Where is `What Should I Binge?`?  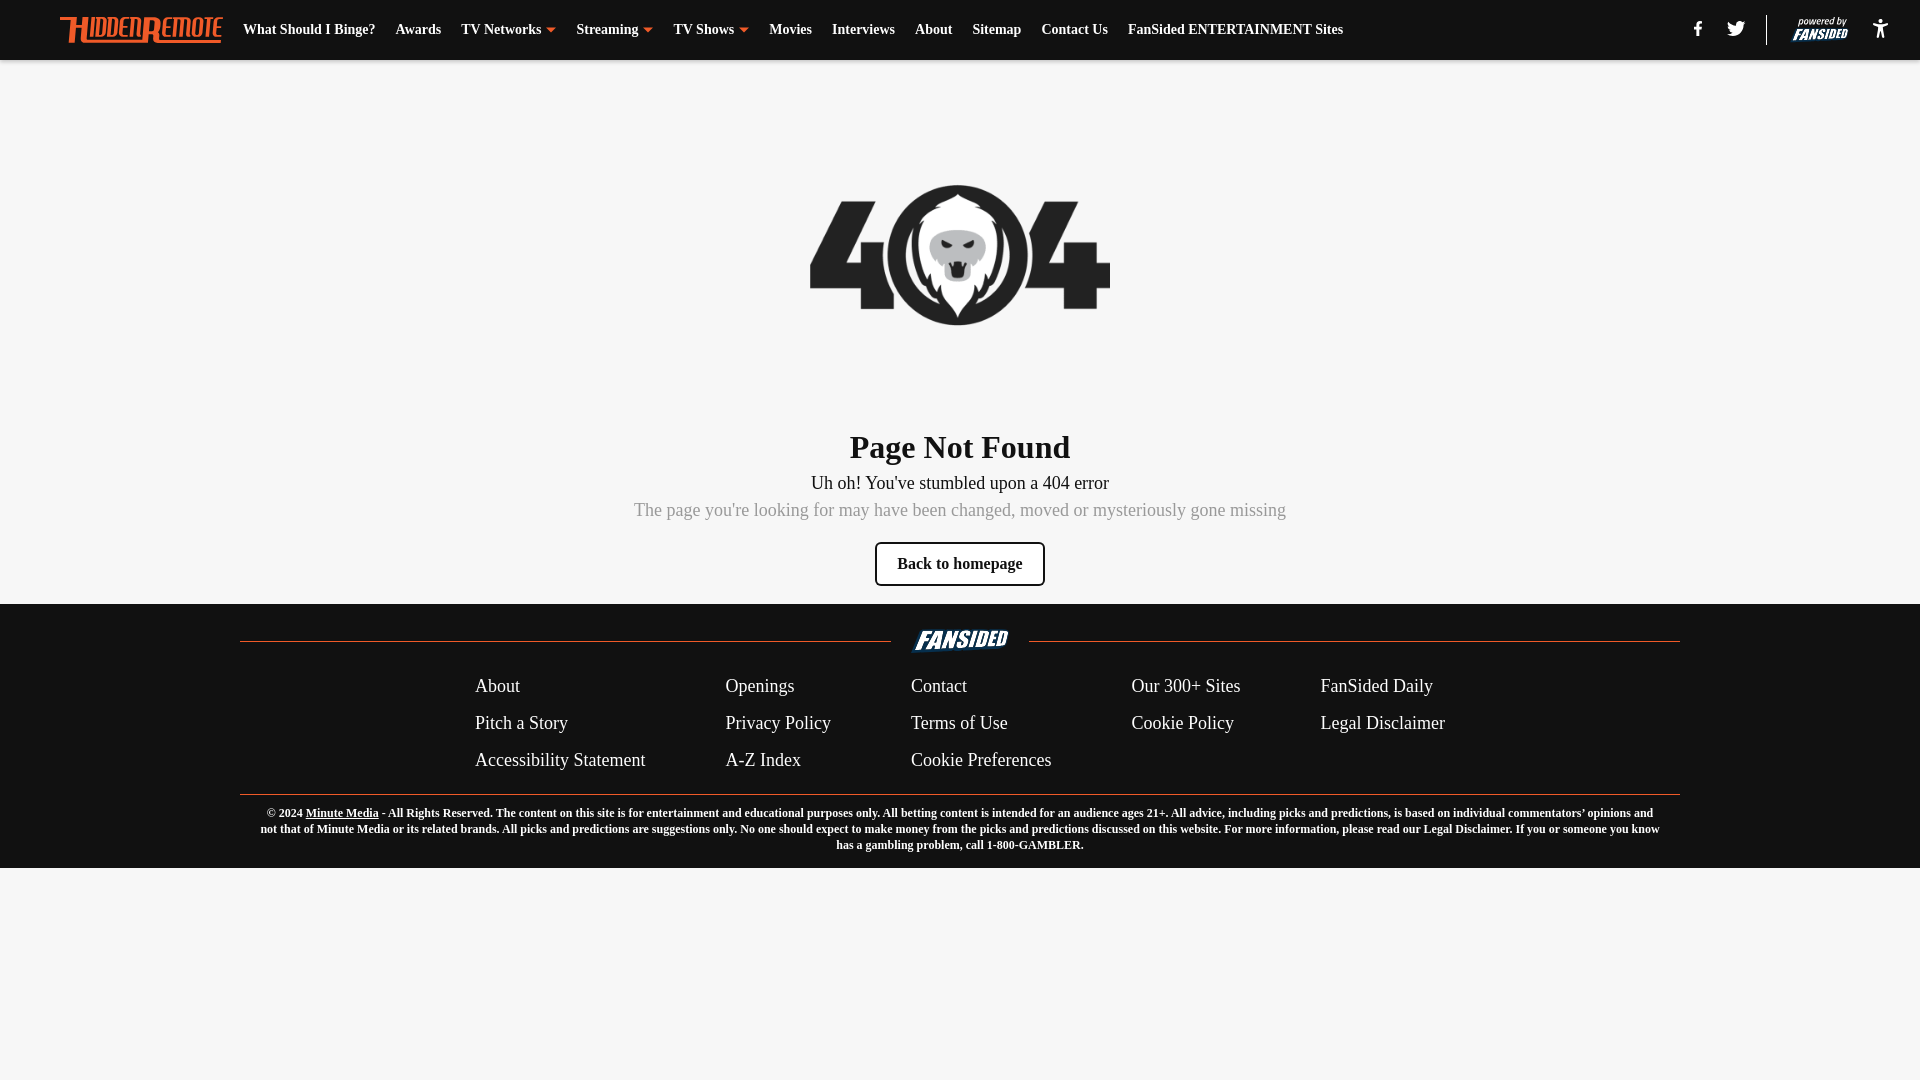 What Should I Binge? is located at coordinates (310, 30).